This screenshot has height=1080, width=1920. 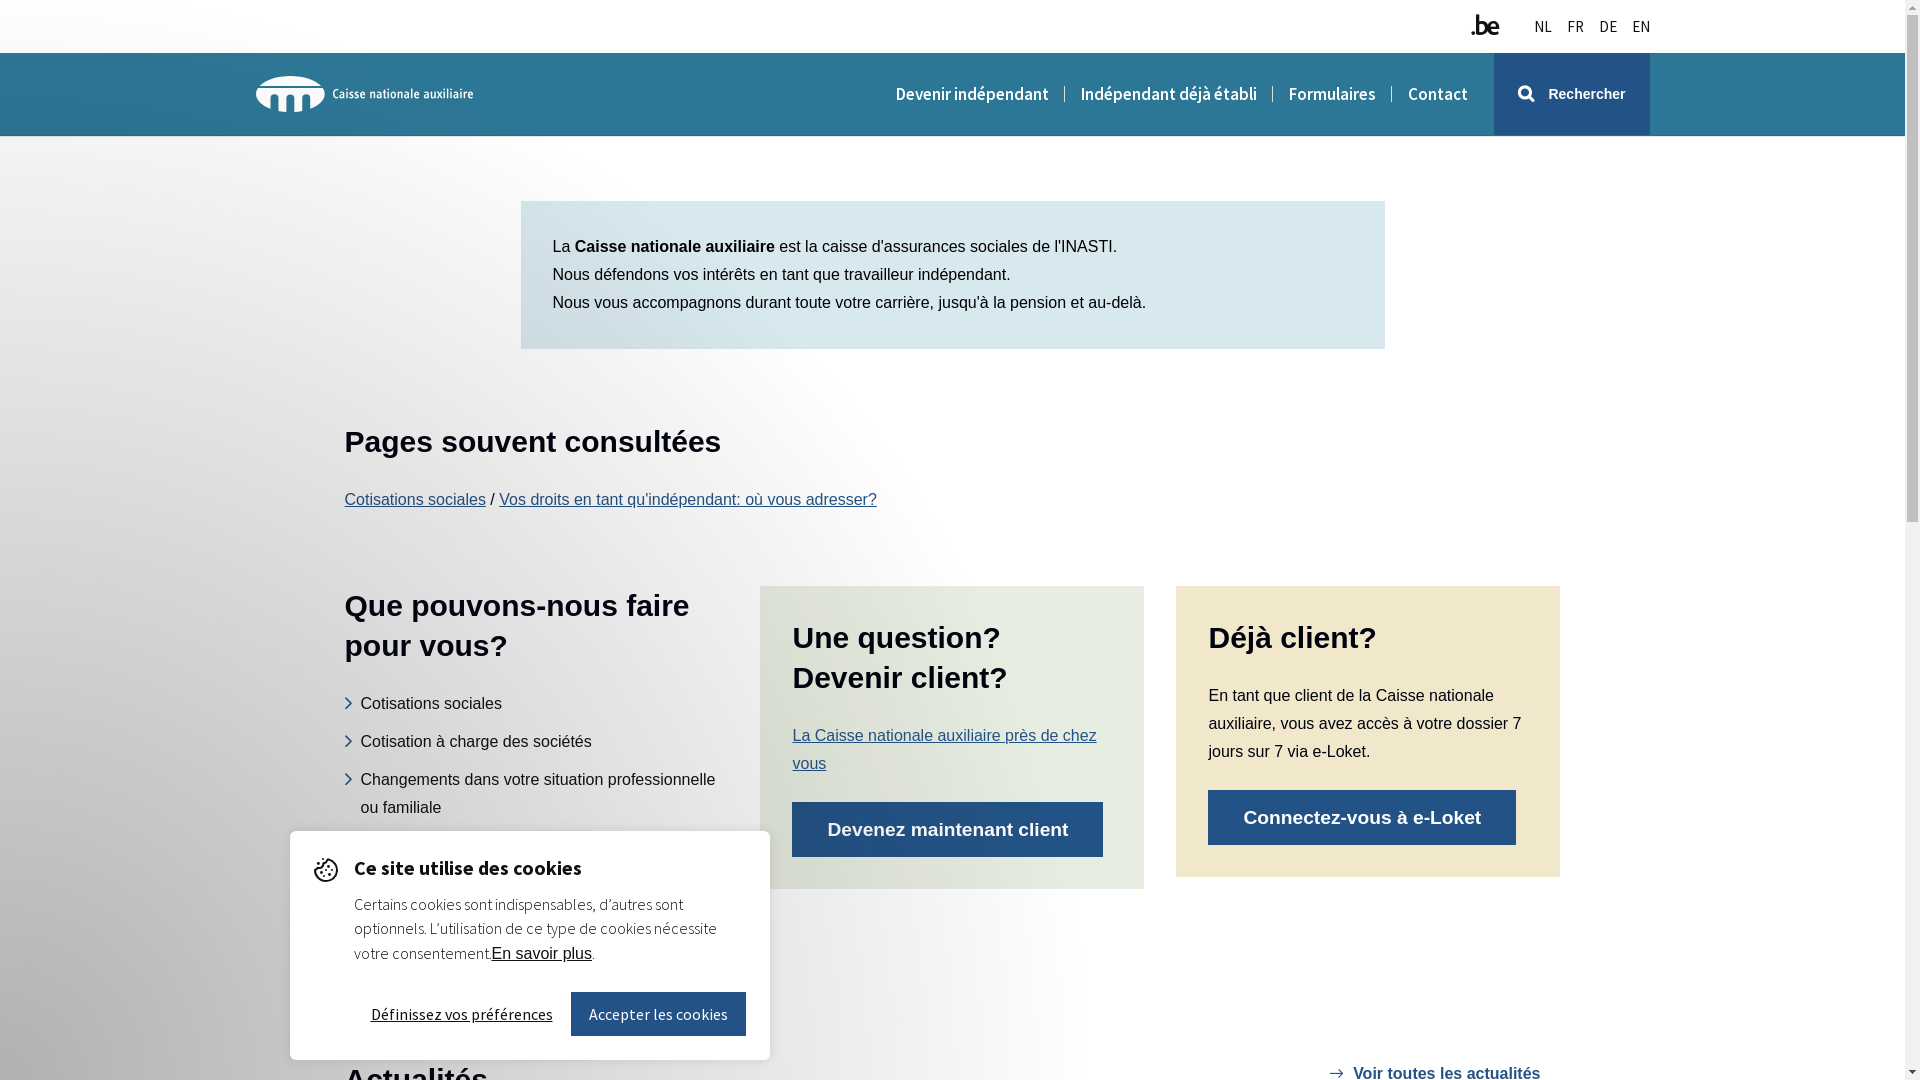 What do you see at coordinates (1607, 26) in the screenshot?
I see `DE` at bounding box center [1607, 26].